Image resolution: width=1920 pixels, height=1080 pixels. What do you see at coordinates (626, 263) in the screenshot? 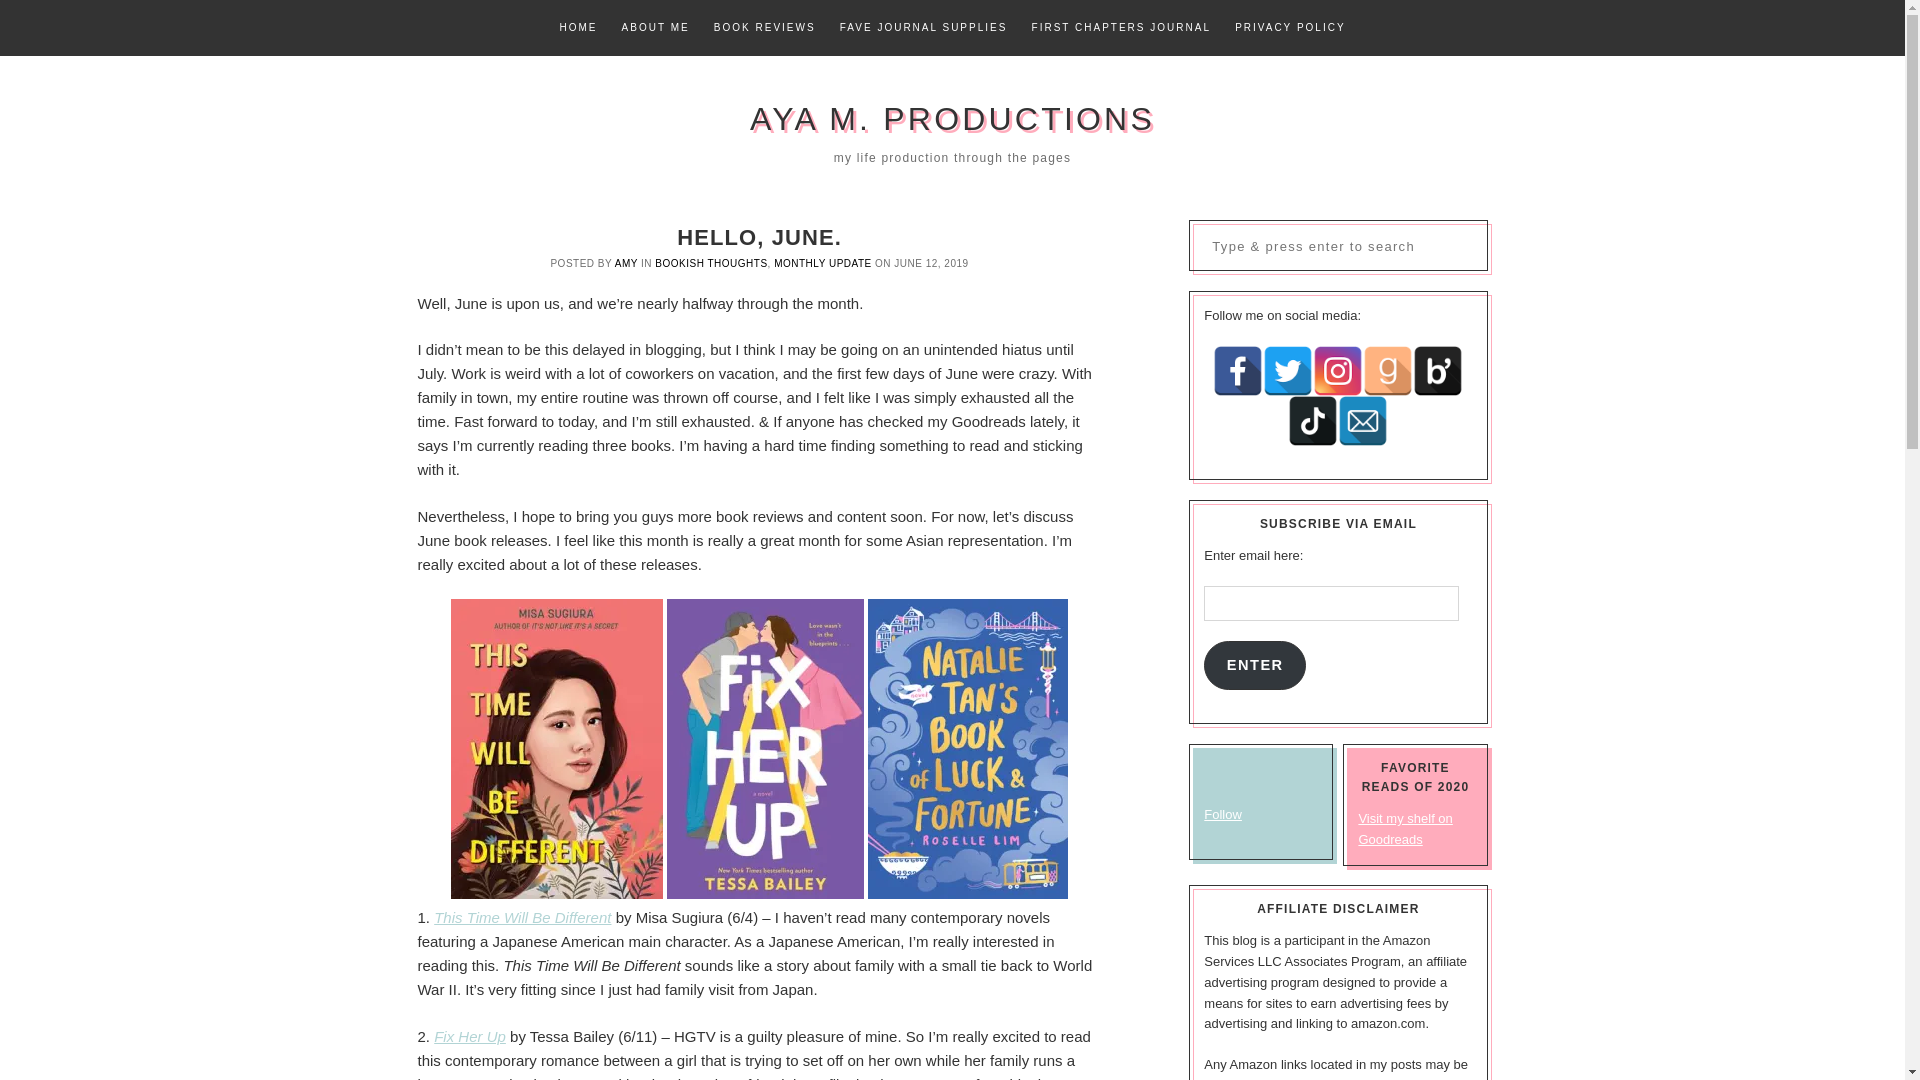
I see `AMY` at bounding box center [626, 263].